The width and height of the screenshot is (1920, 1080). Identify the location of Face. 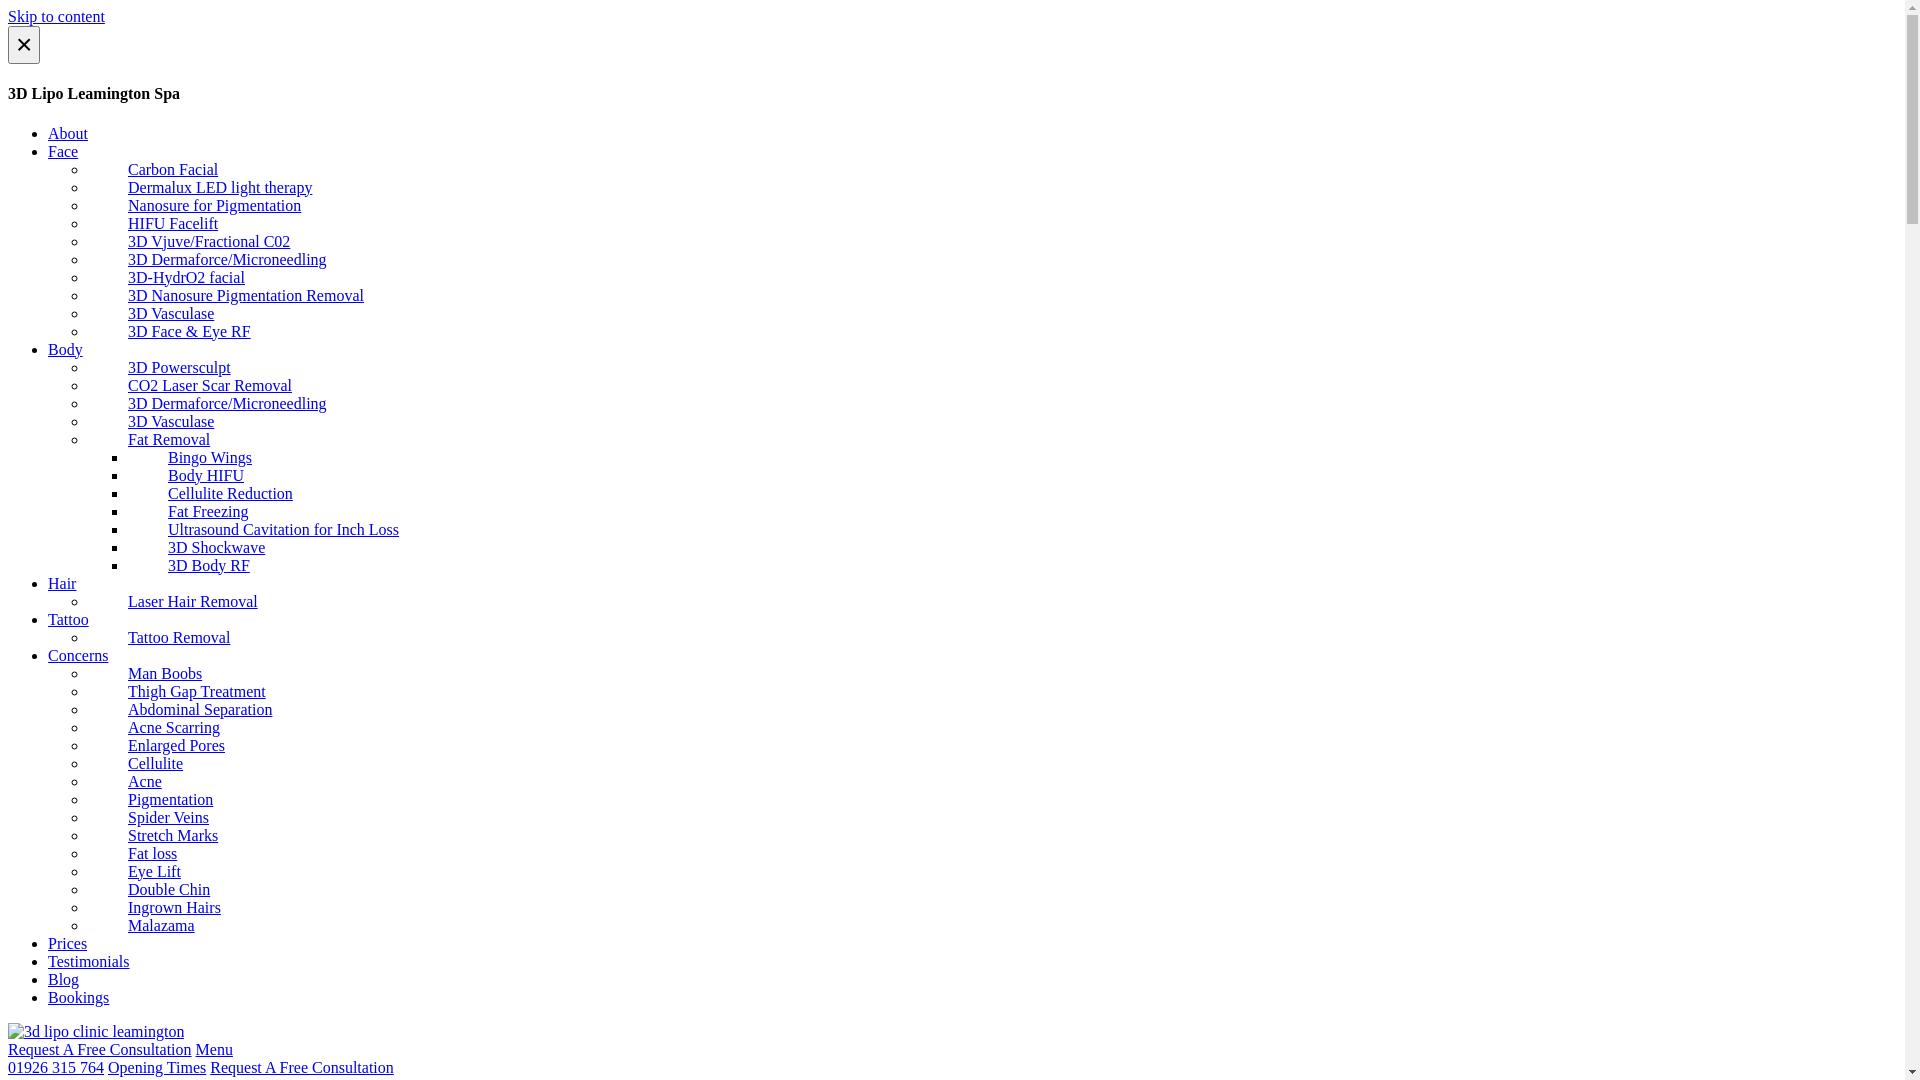
(63, 152).